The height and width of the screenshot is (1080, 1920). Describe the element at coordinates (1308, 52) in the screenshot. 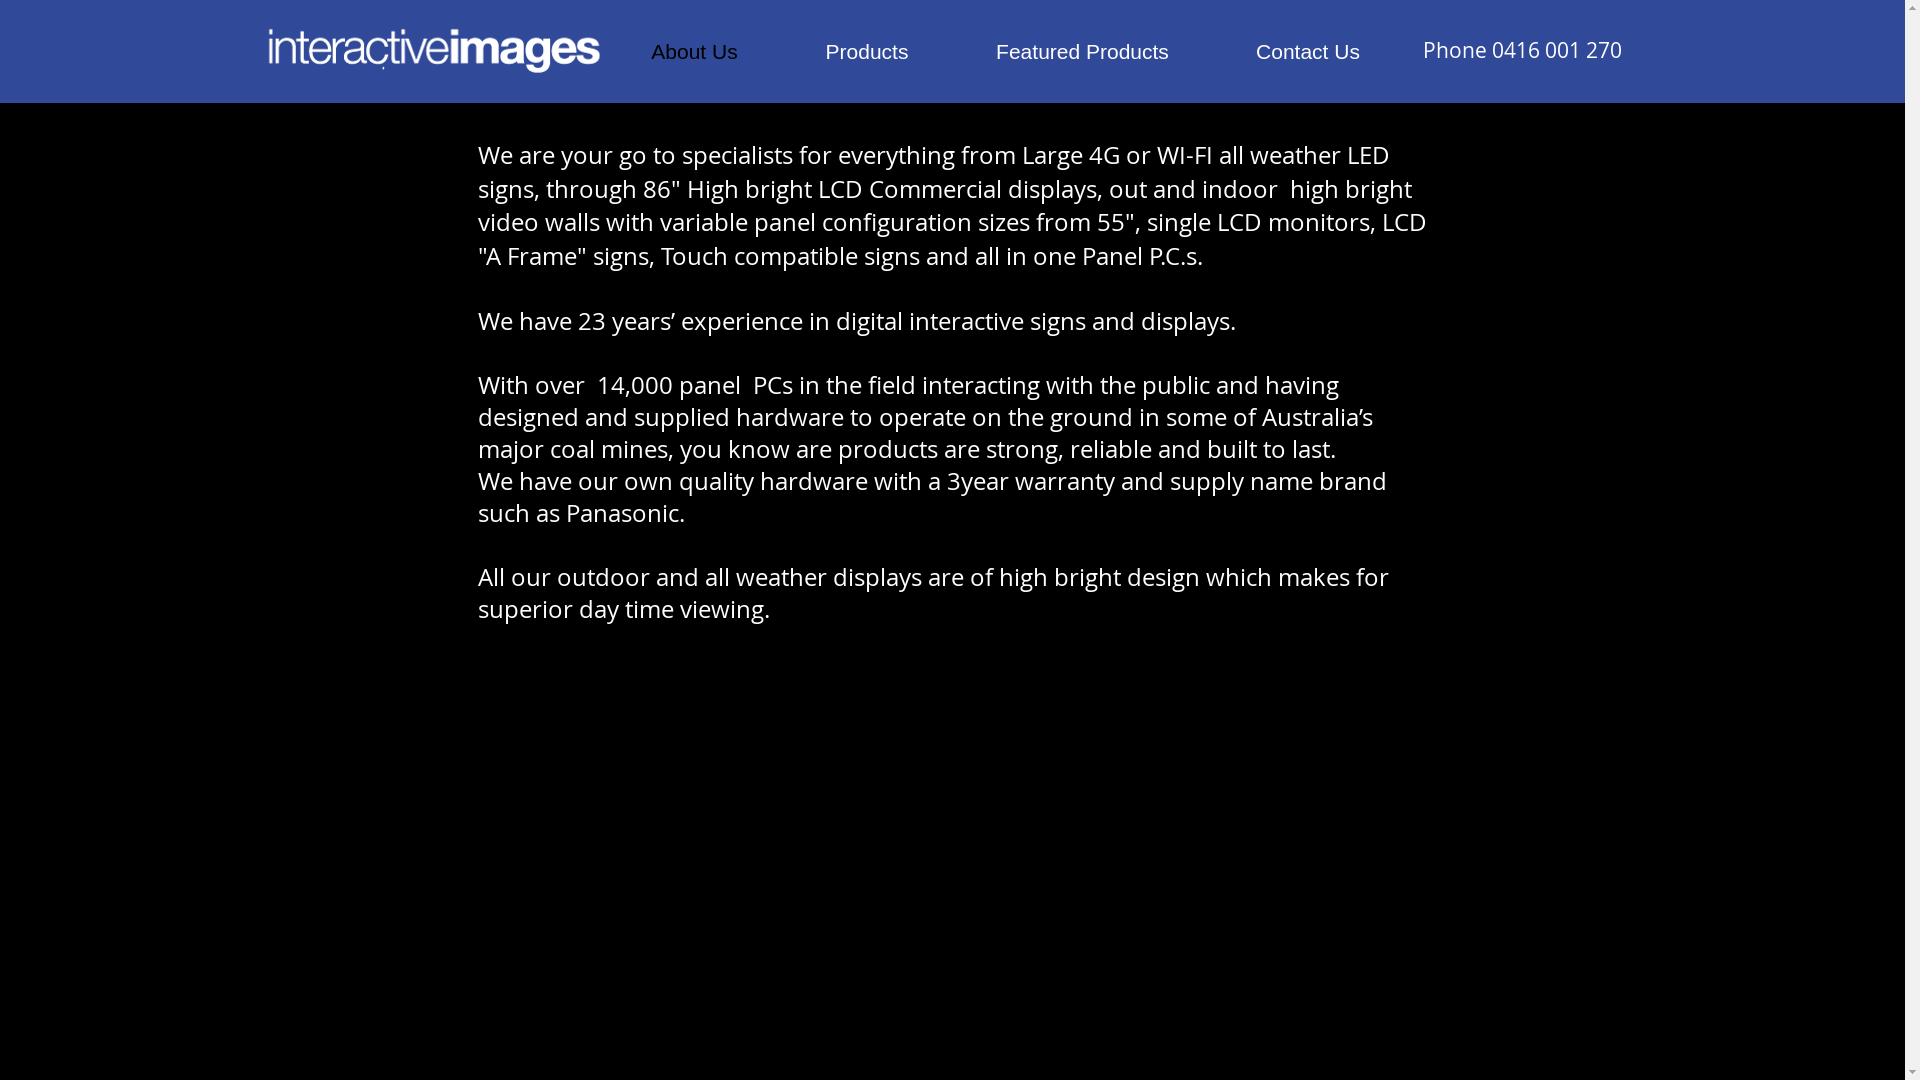

I see `Contact Us` at that location.